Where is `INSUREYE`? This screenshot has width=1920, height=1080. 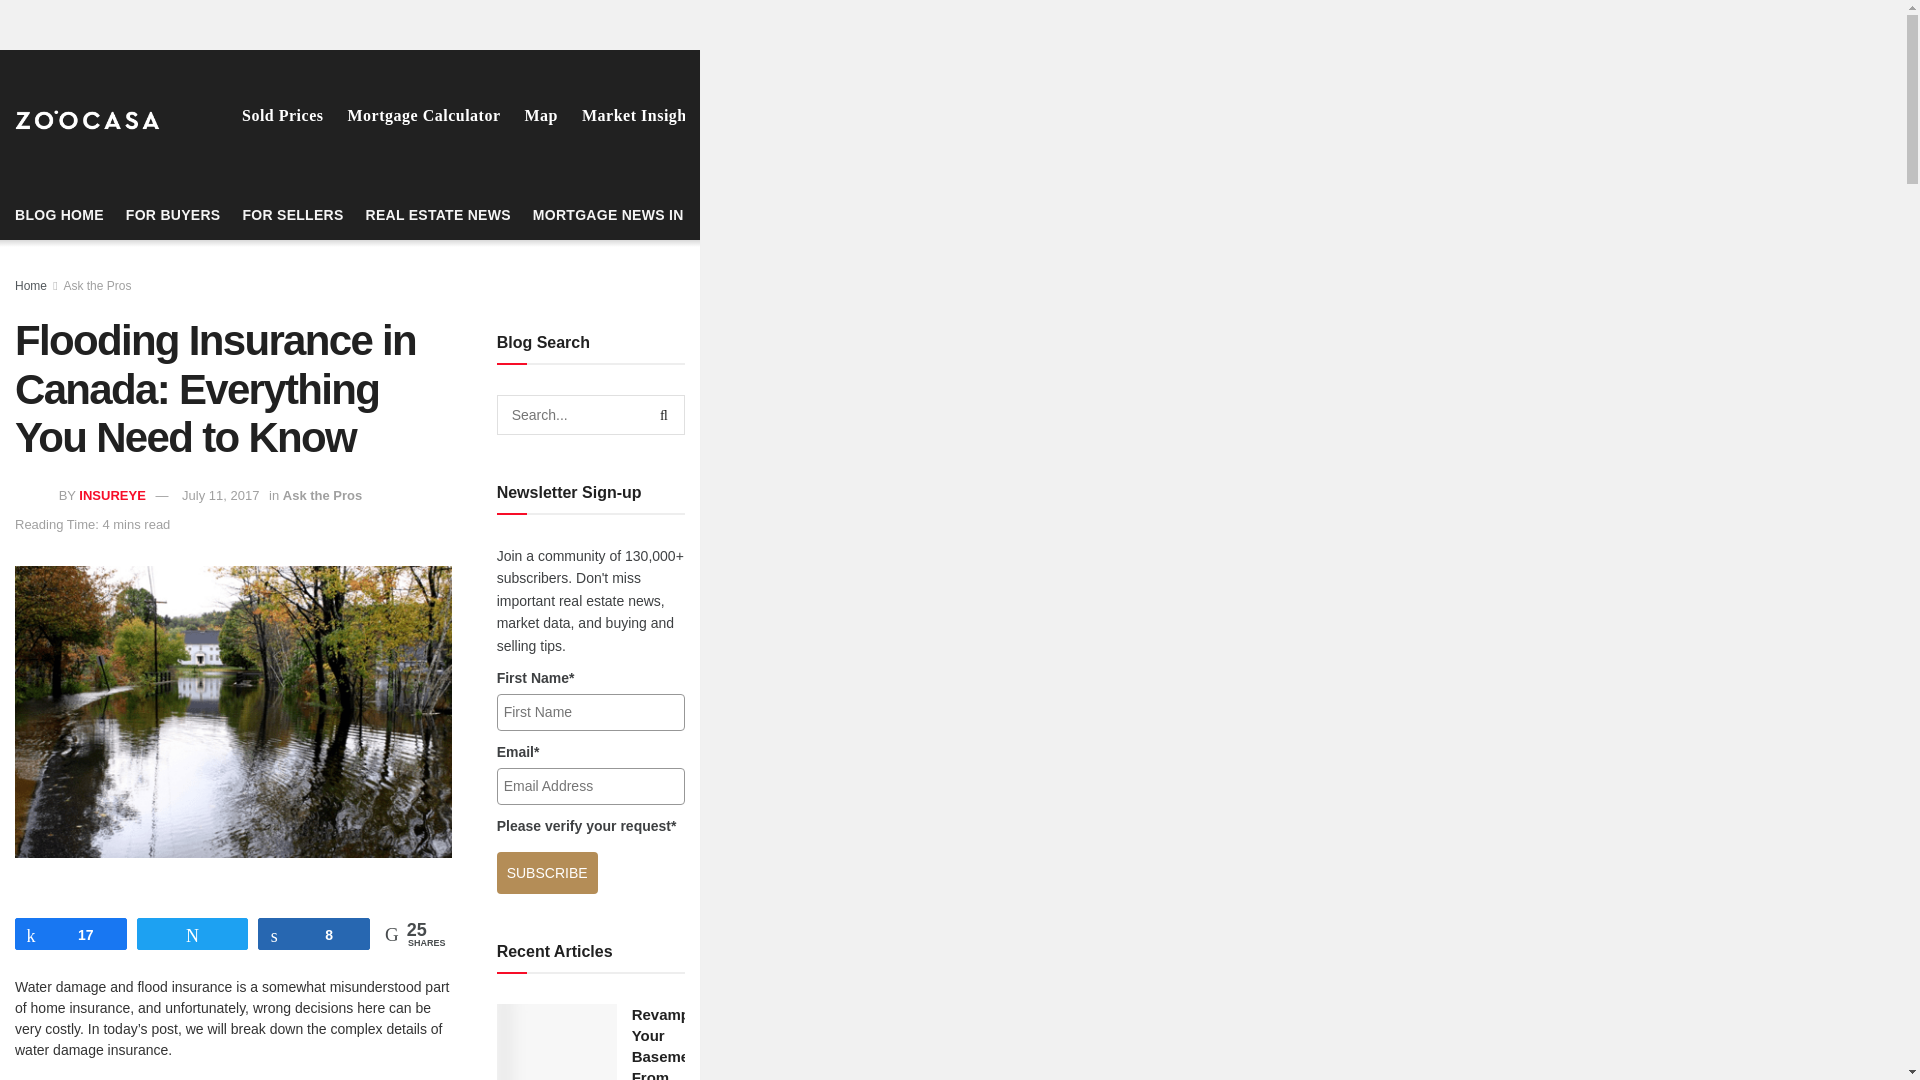
INSUREYE is located at coordinates (112, 496).